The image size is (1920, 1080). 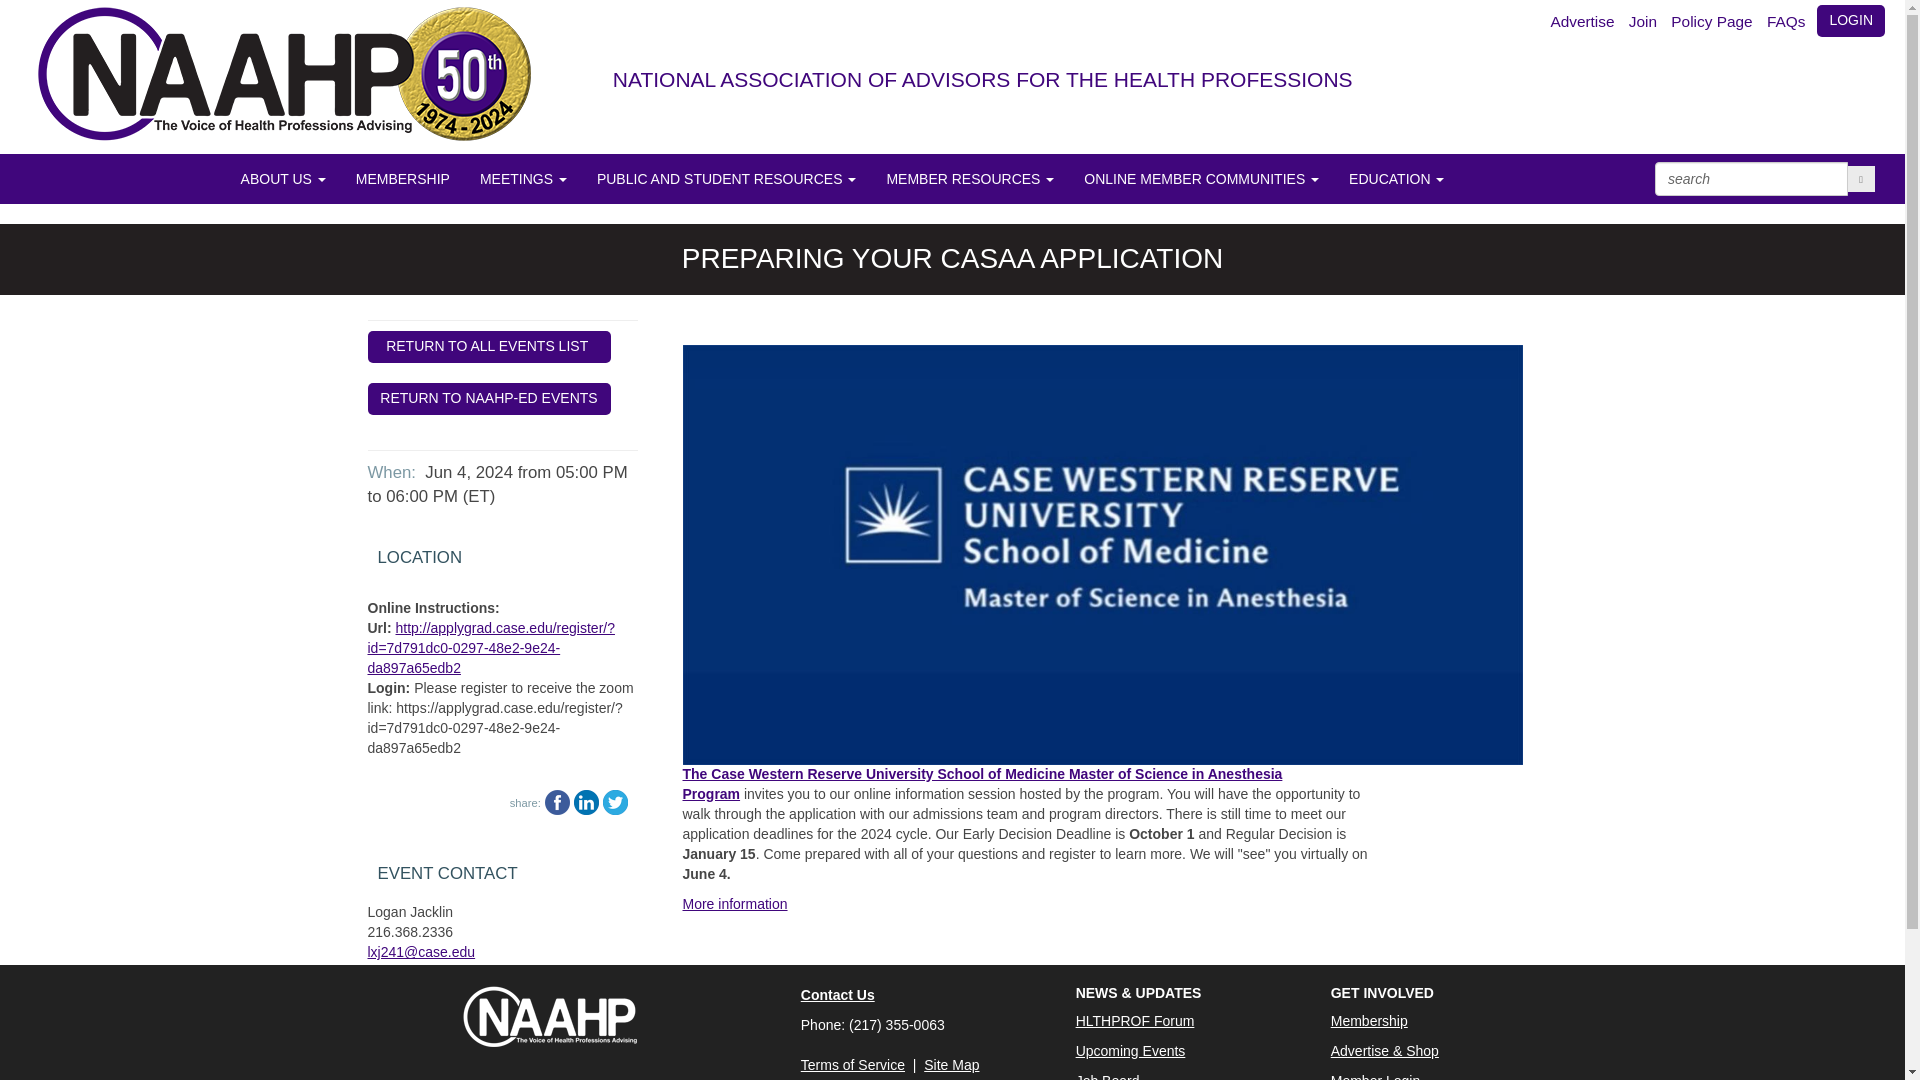 What do you see at coordinates (522, 179) in the screenshot?
I see `MEETINGS` at bounding box center [522, 179].